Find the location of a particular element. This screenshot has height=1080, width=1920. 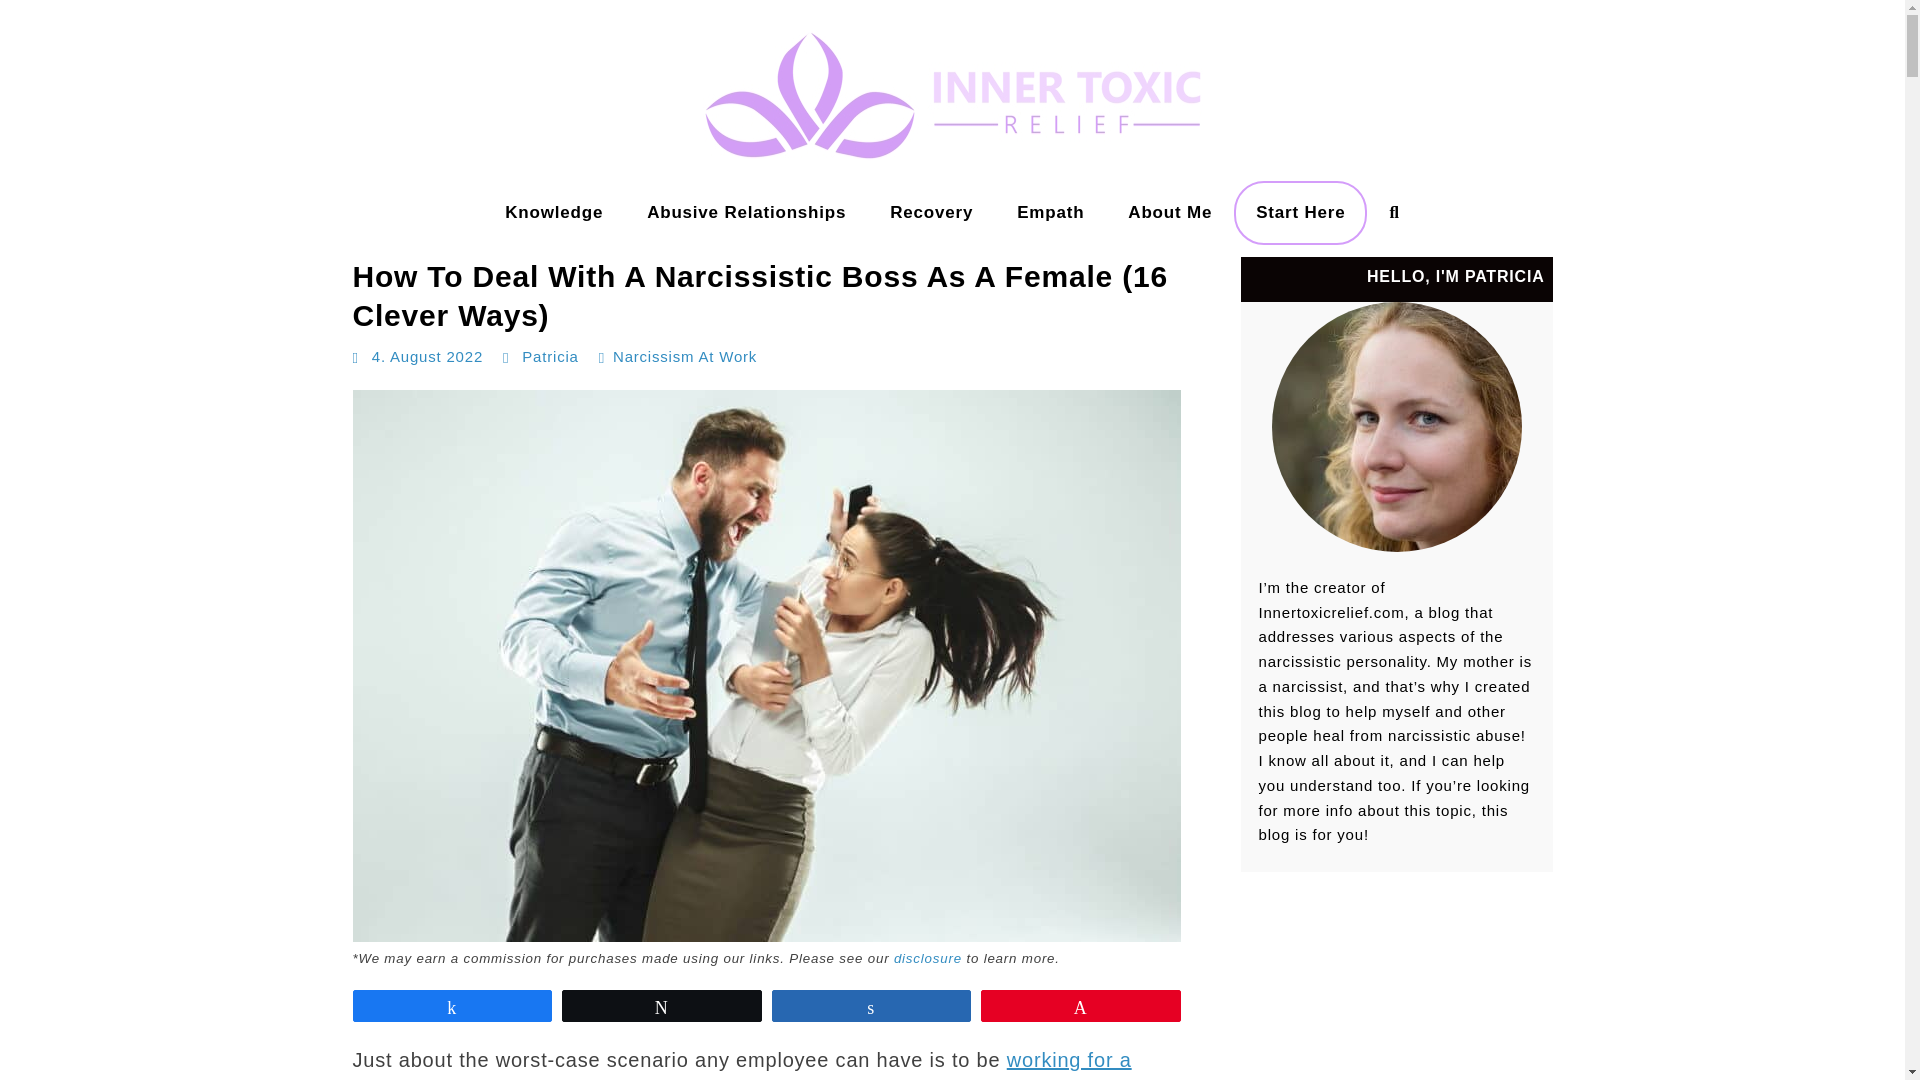

Empath is located at coordinates (1050, 213).